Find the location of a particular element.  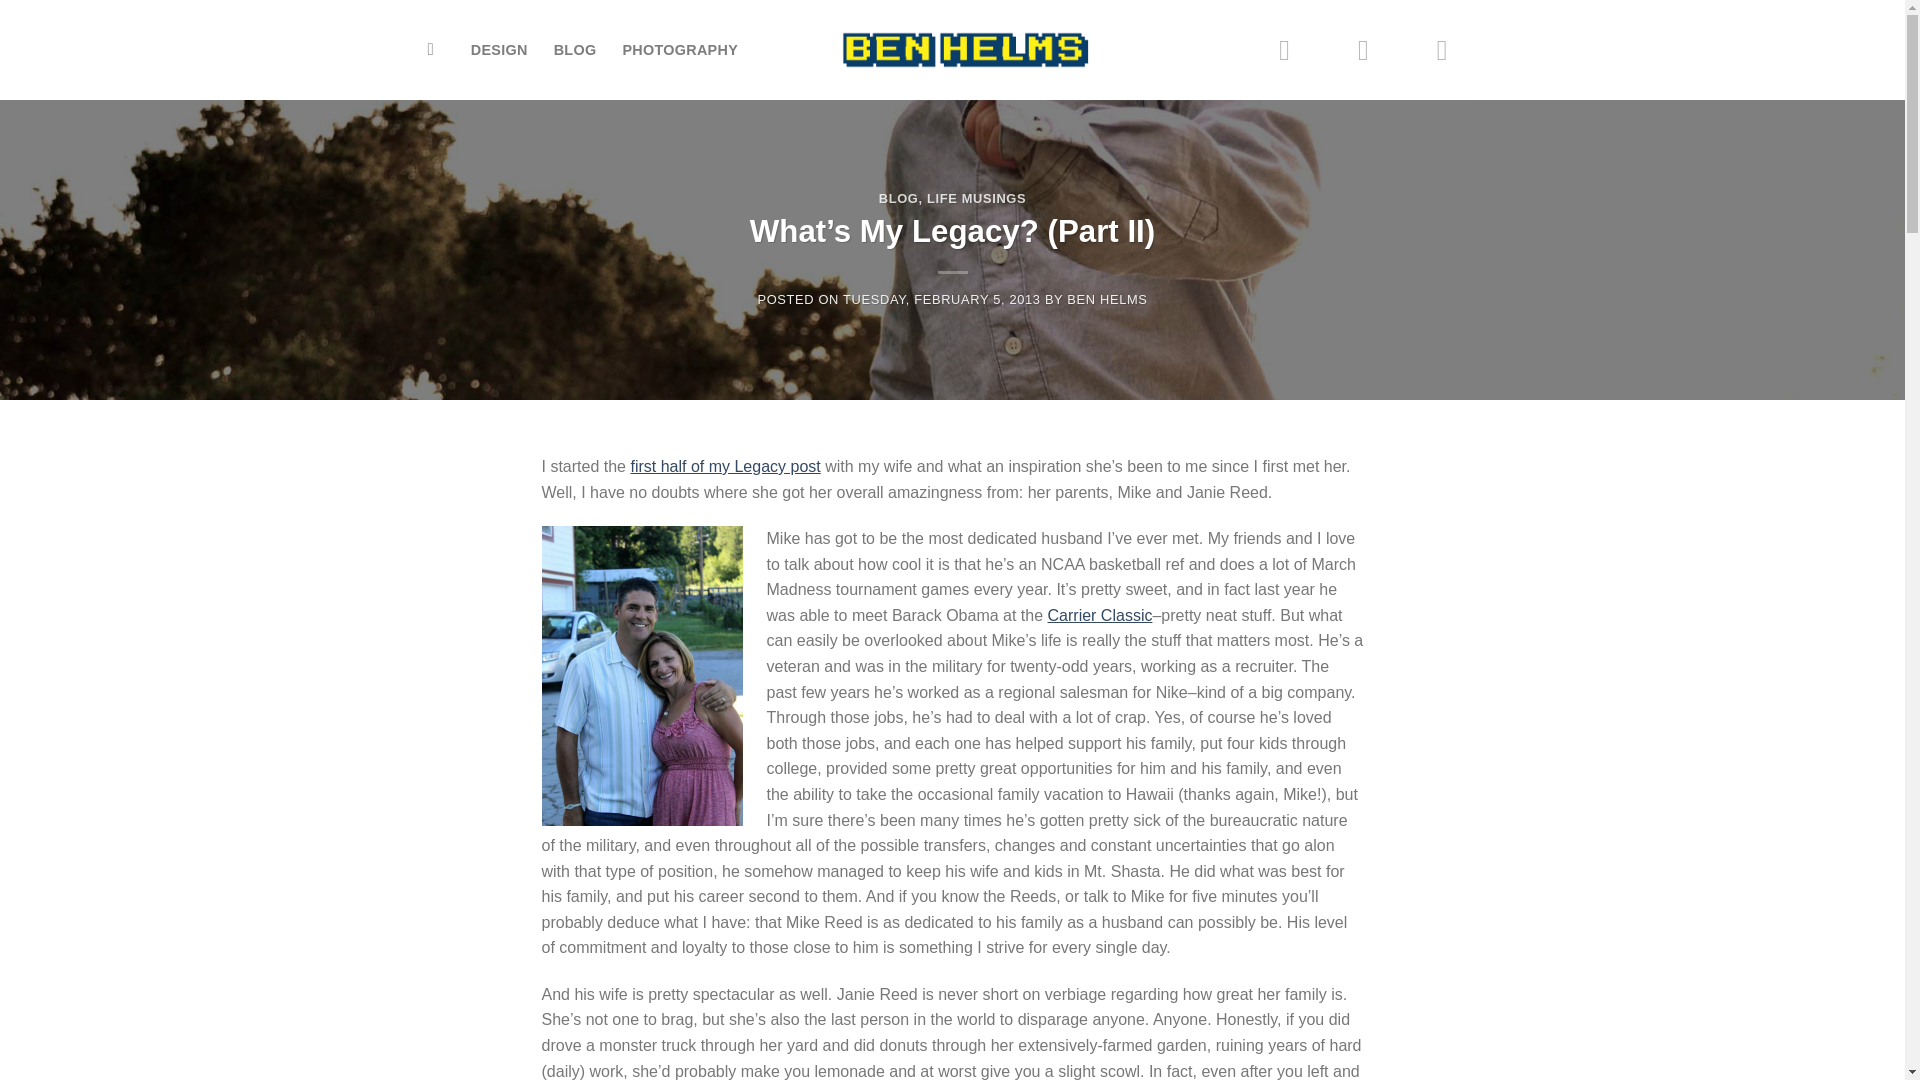

Ben Helms -  is located at coordinates (965, 50).